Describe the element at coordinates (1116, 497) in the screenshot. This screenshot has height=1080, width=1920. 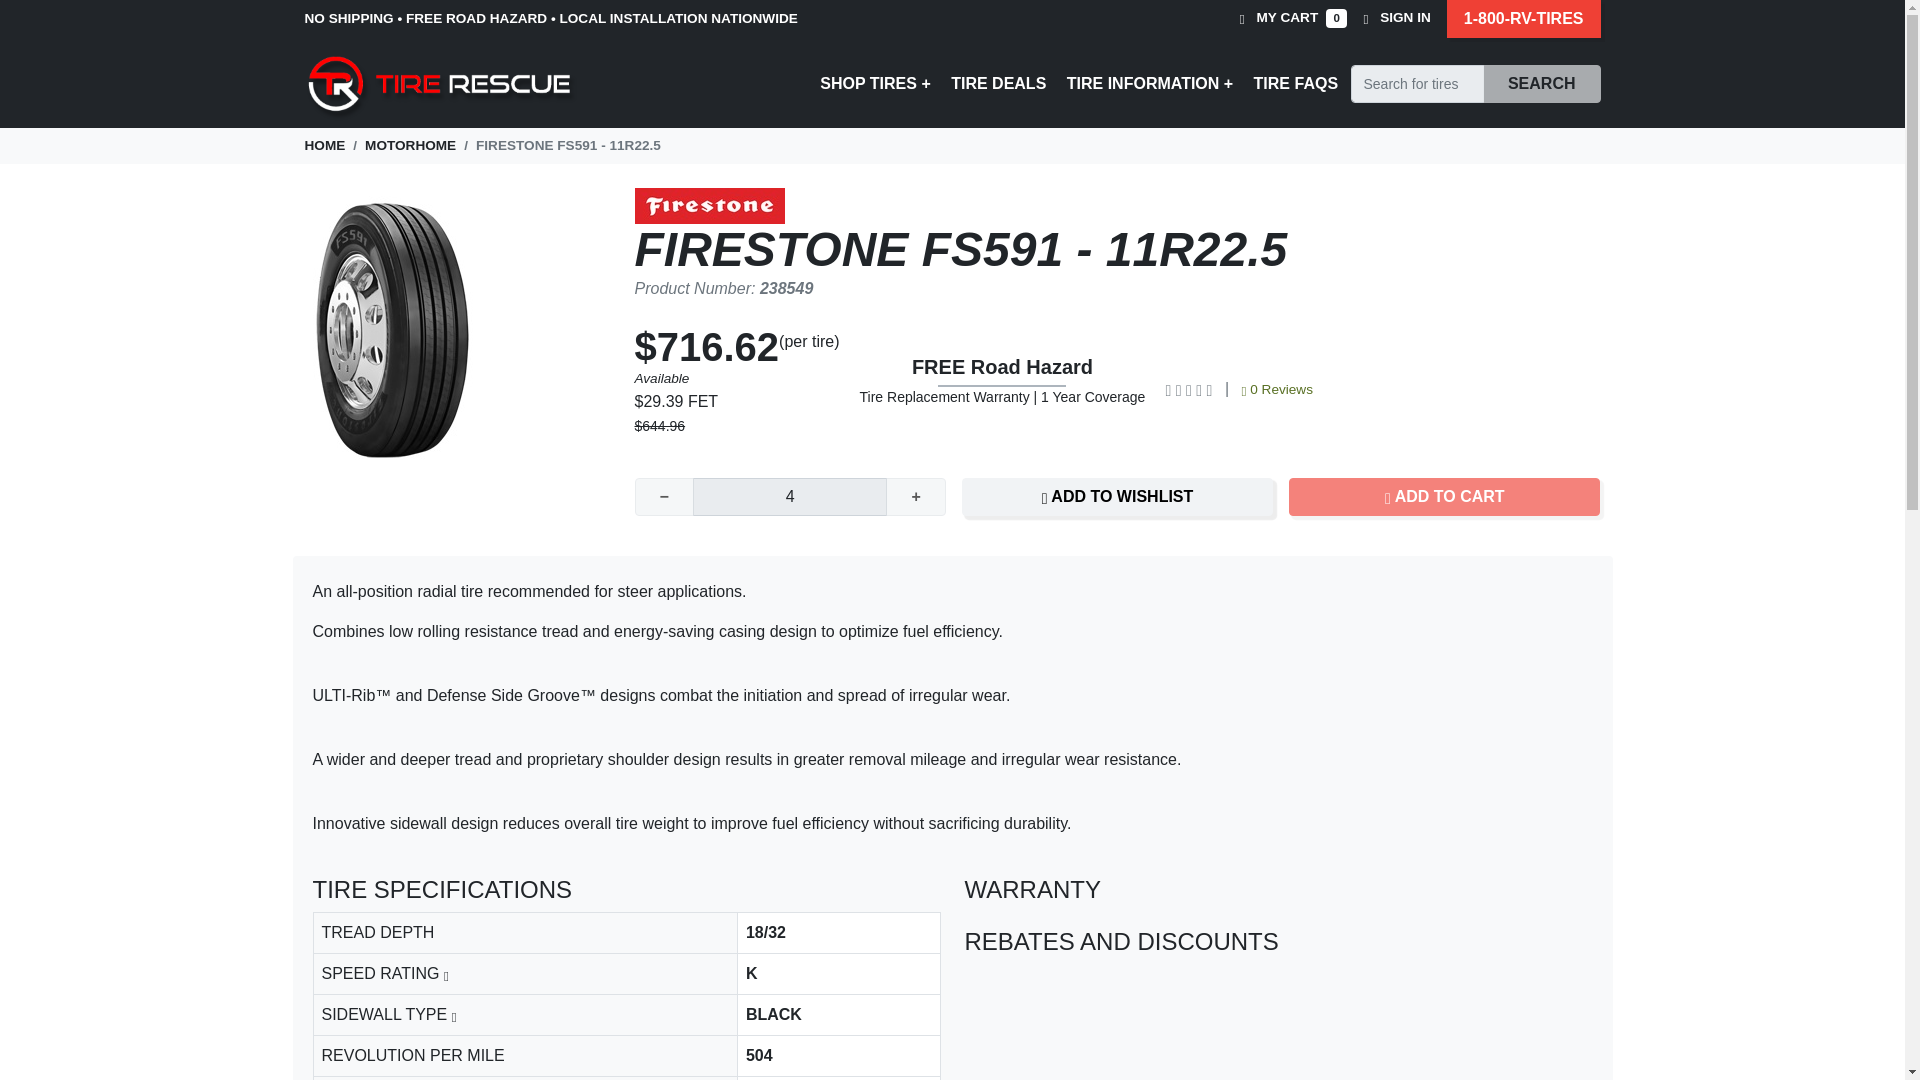
I see `ADD TO WISHLIST` at that location.